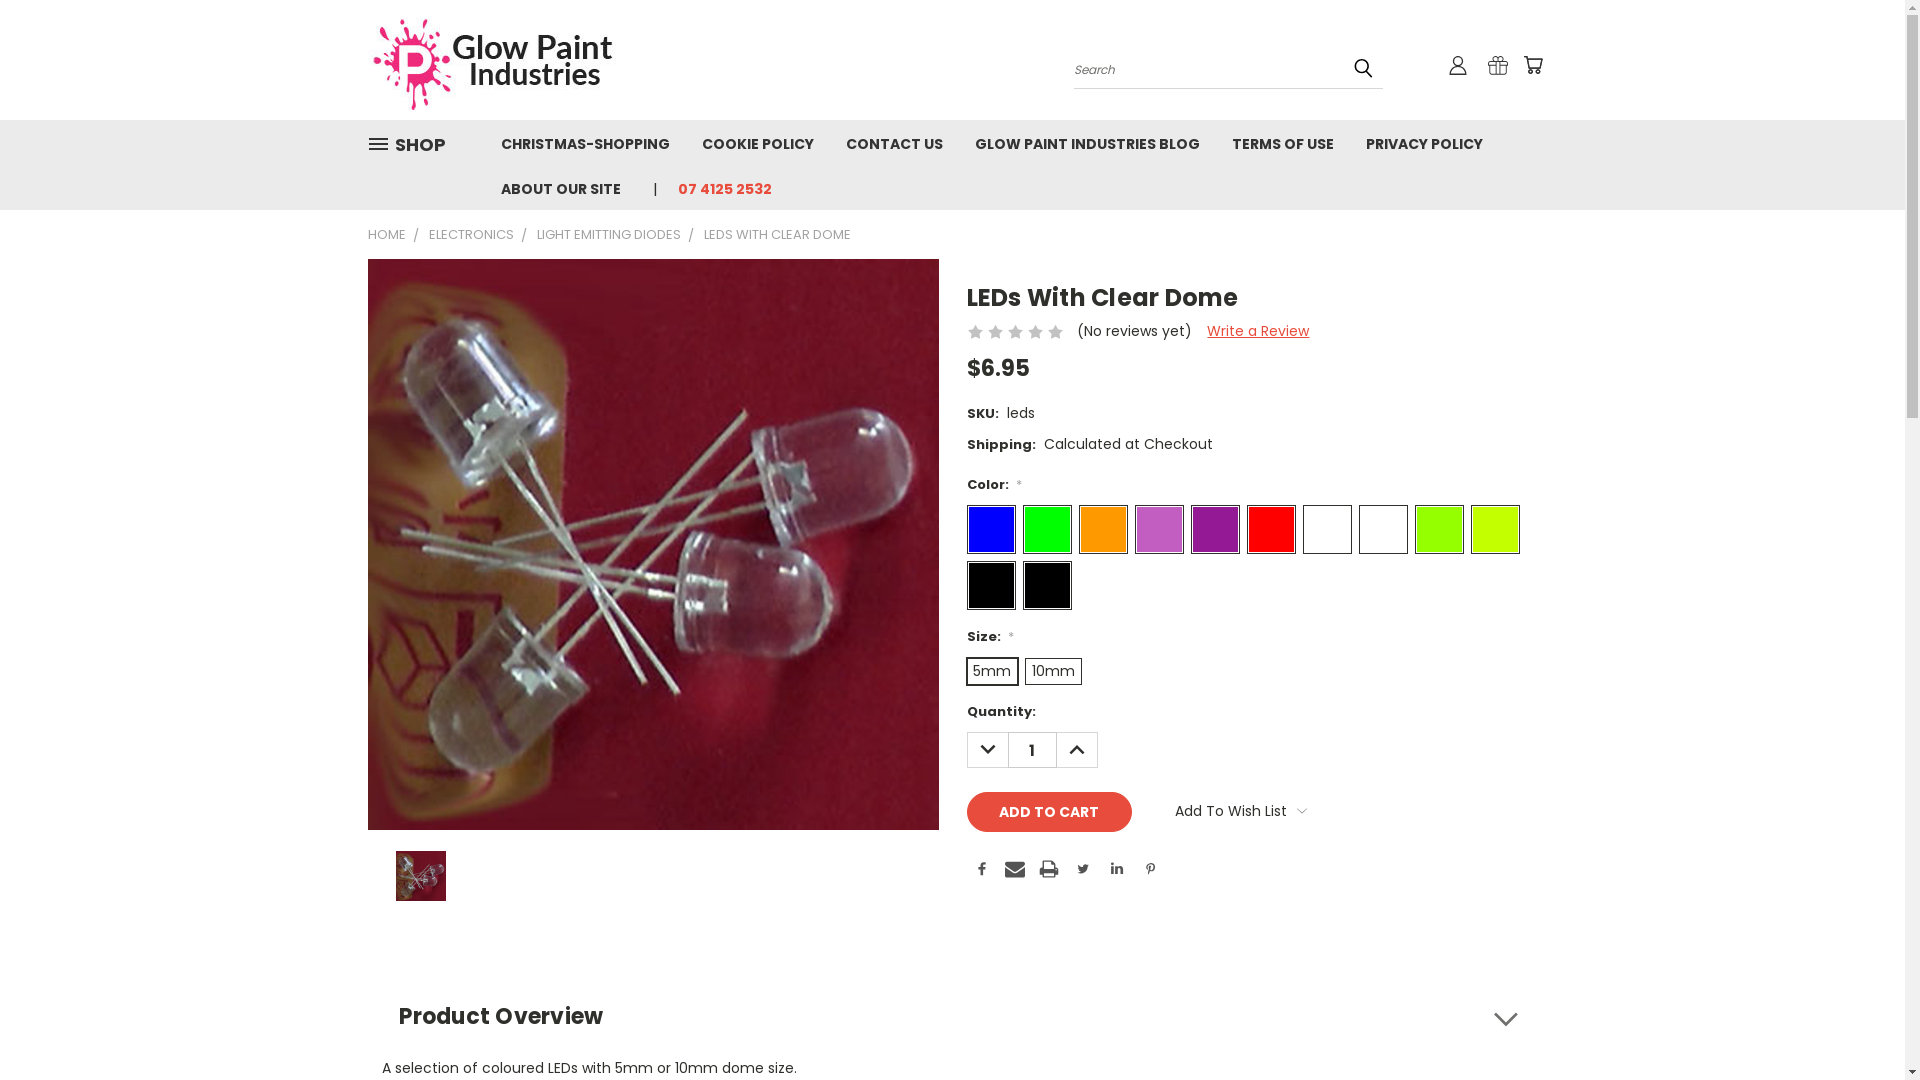 The width and height of the screenshot is (1920, 1080). I want to click on COOKIE POLICY, so click(758, 142).